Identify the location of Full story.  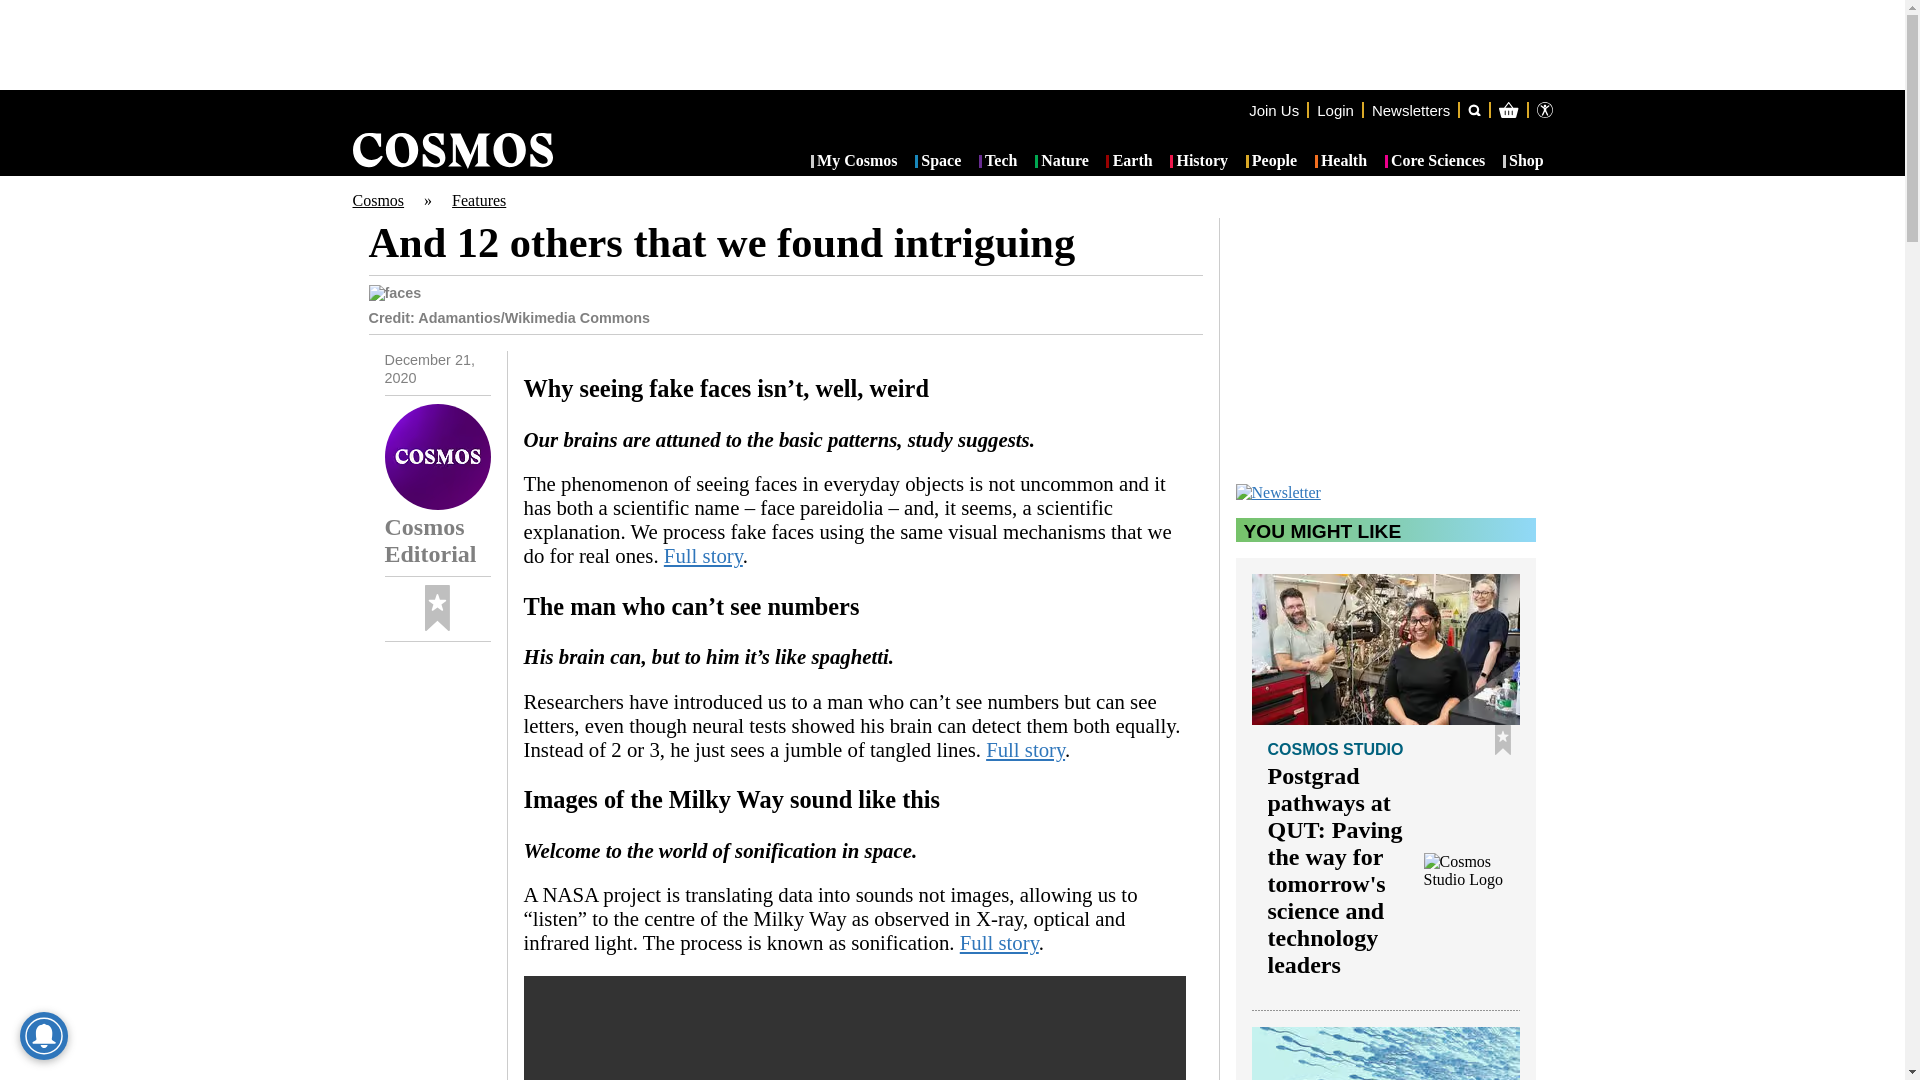
(999, 942).